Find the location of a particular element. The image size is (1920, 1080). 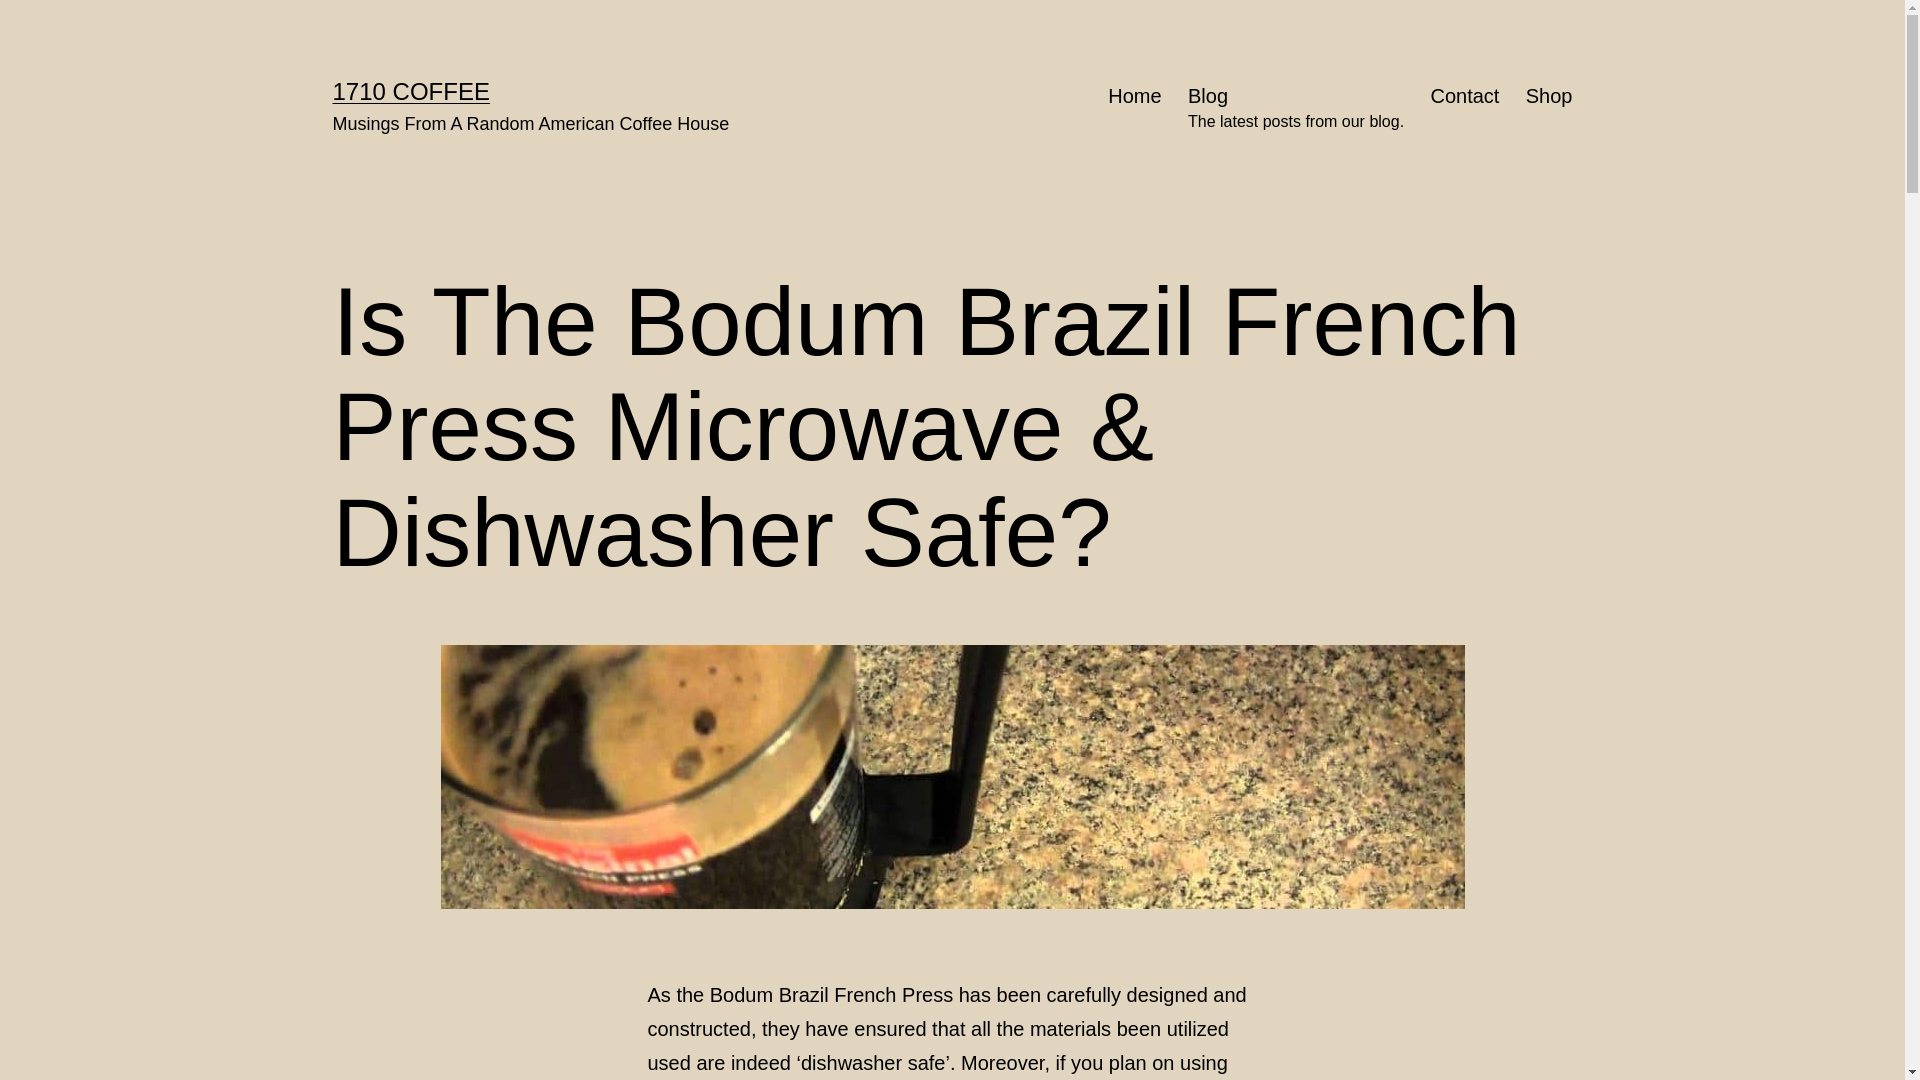

Blog
The latest posts from our blog. is located at coordinates (1296, 110).